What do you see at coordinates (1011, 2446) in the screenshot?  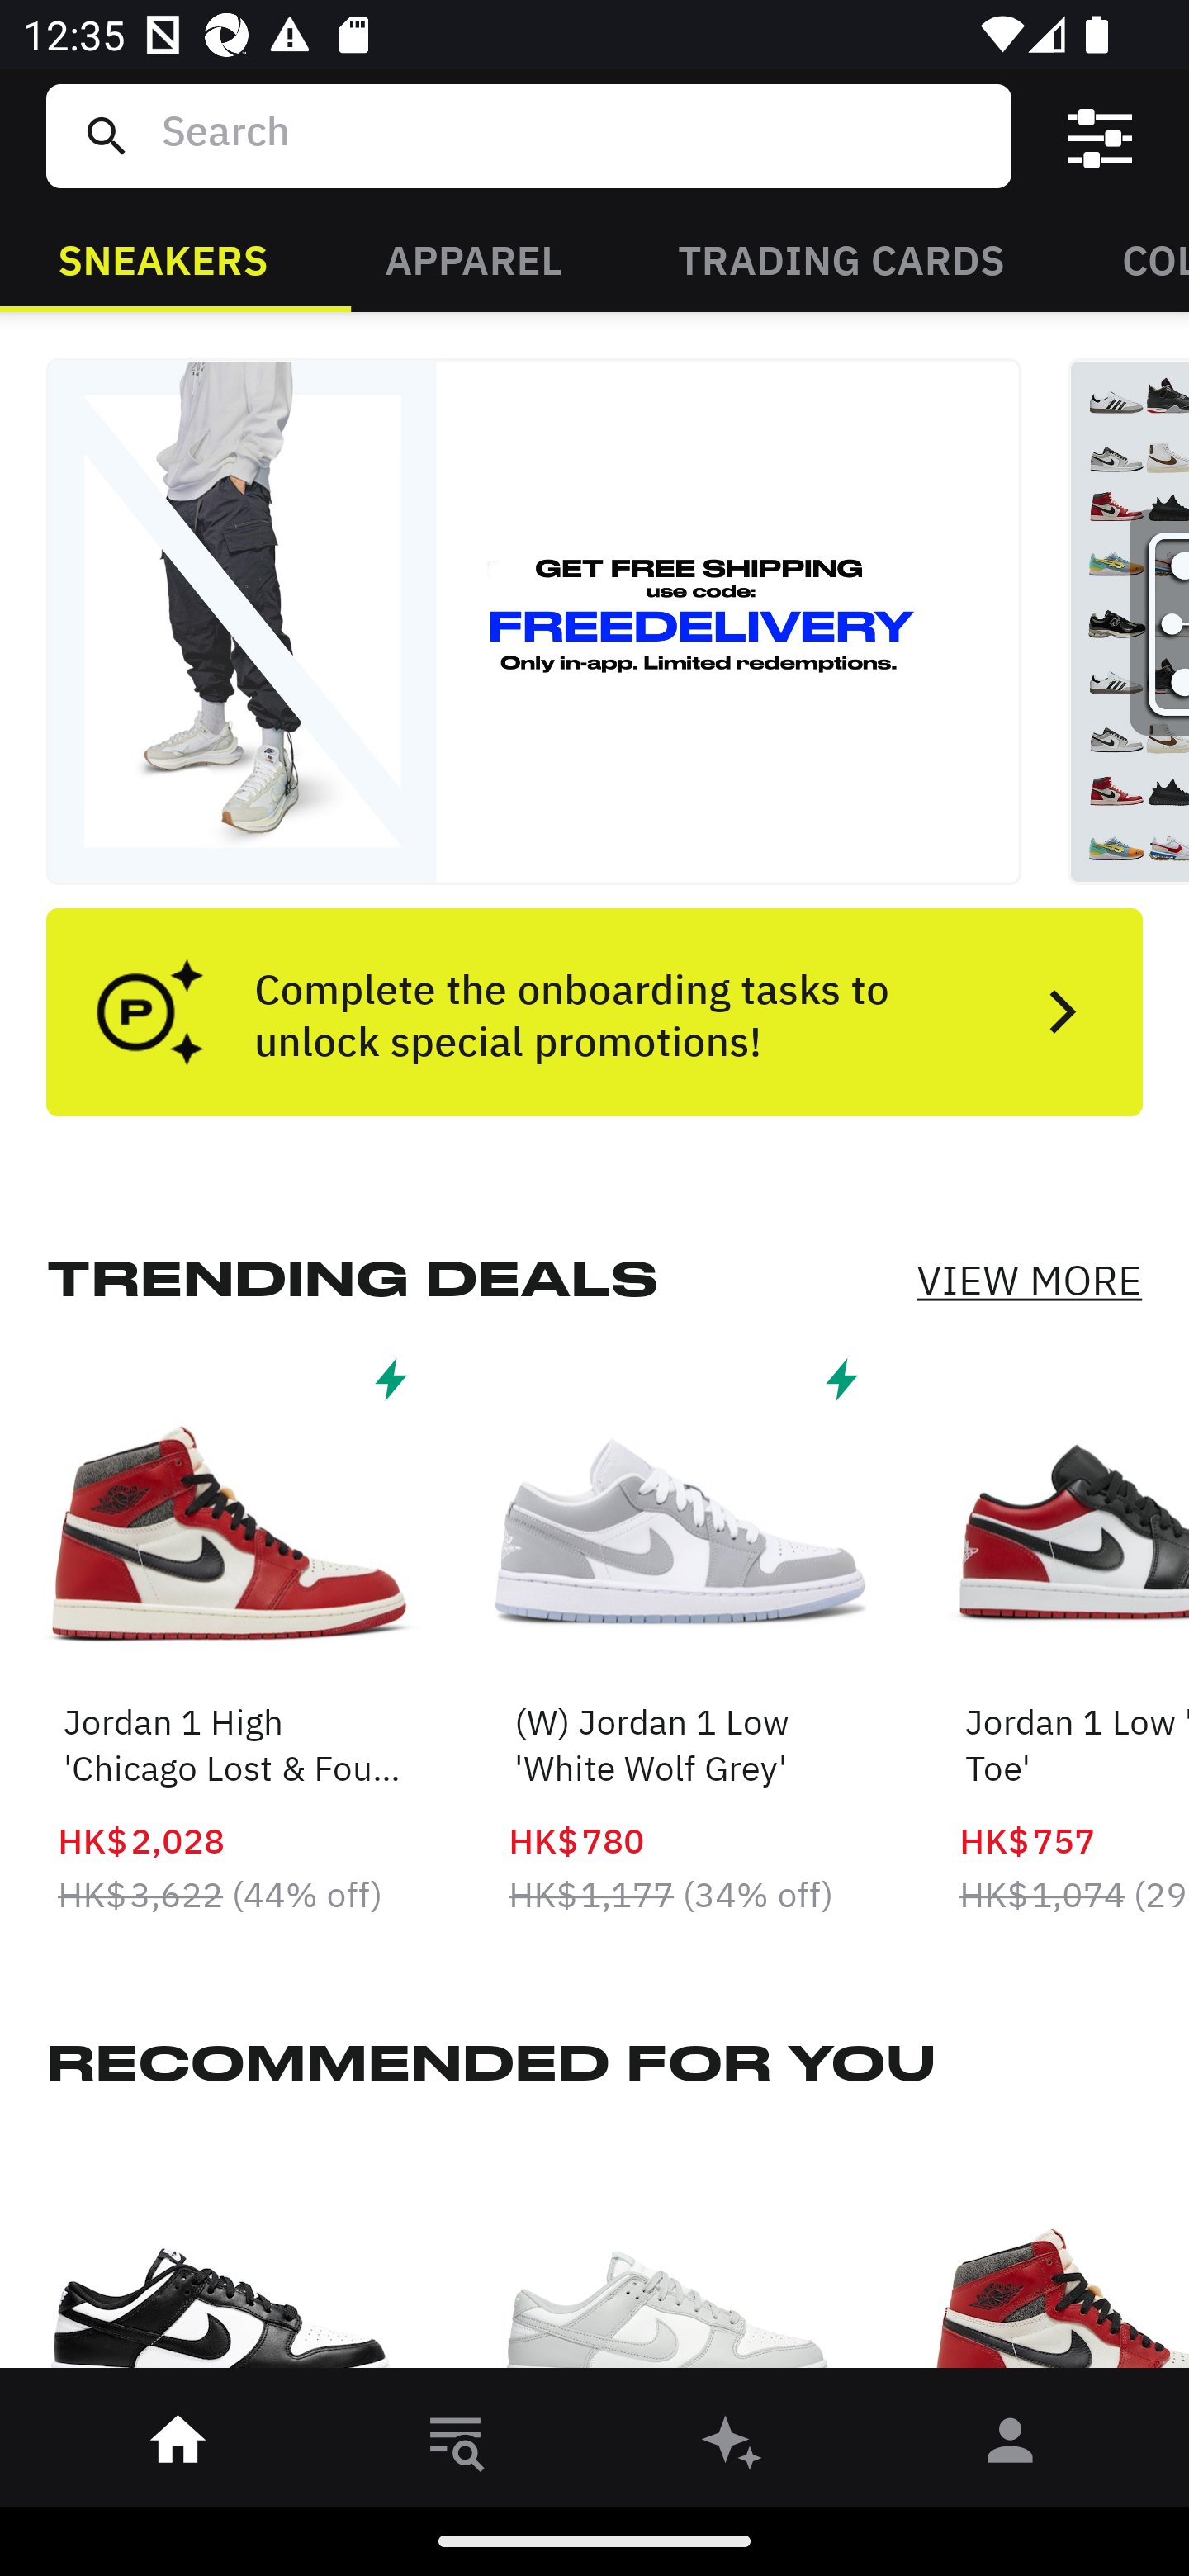 I see `󰀄` at bounding box center [1011, 2446].